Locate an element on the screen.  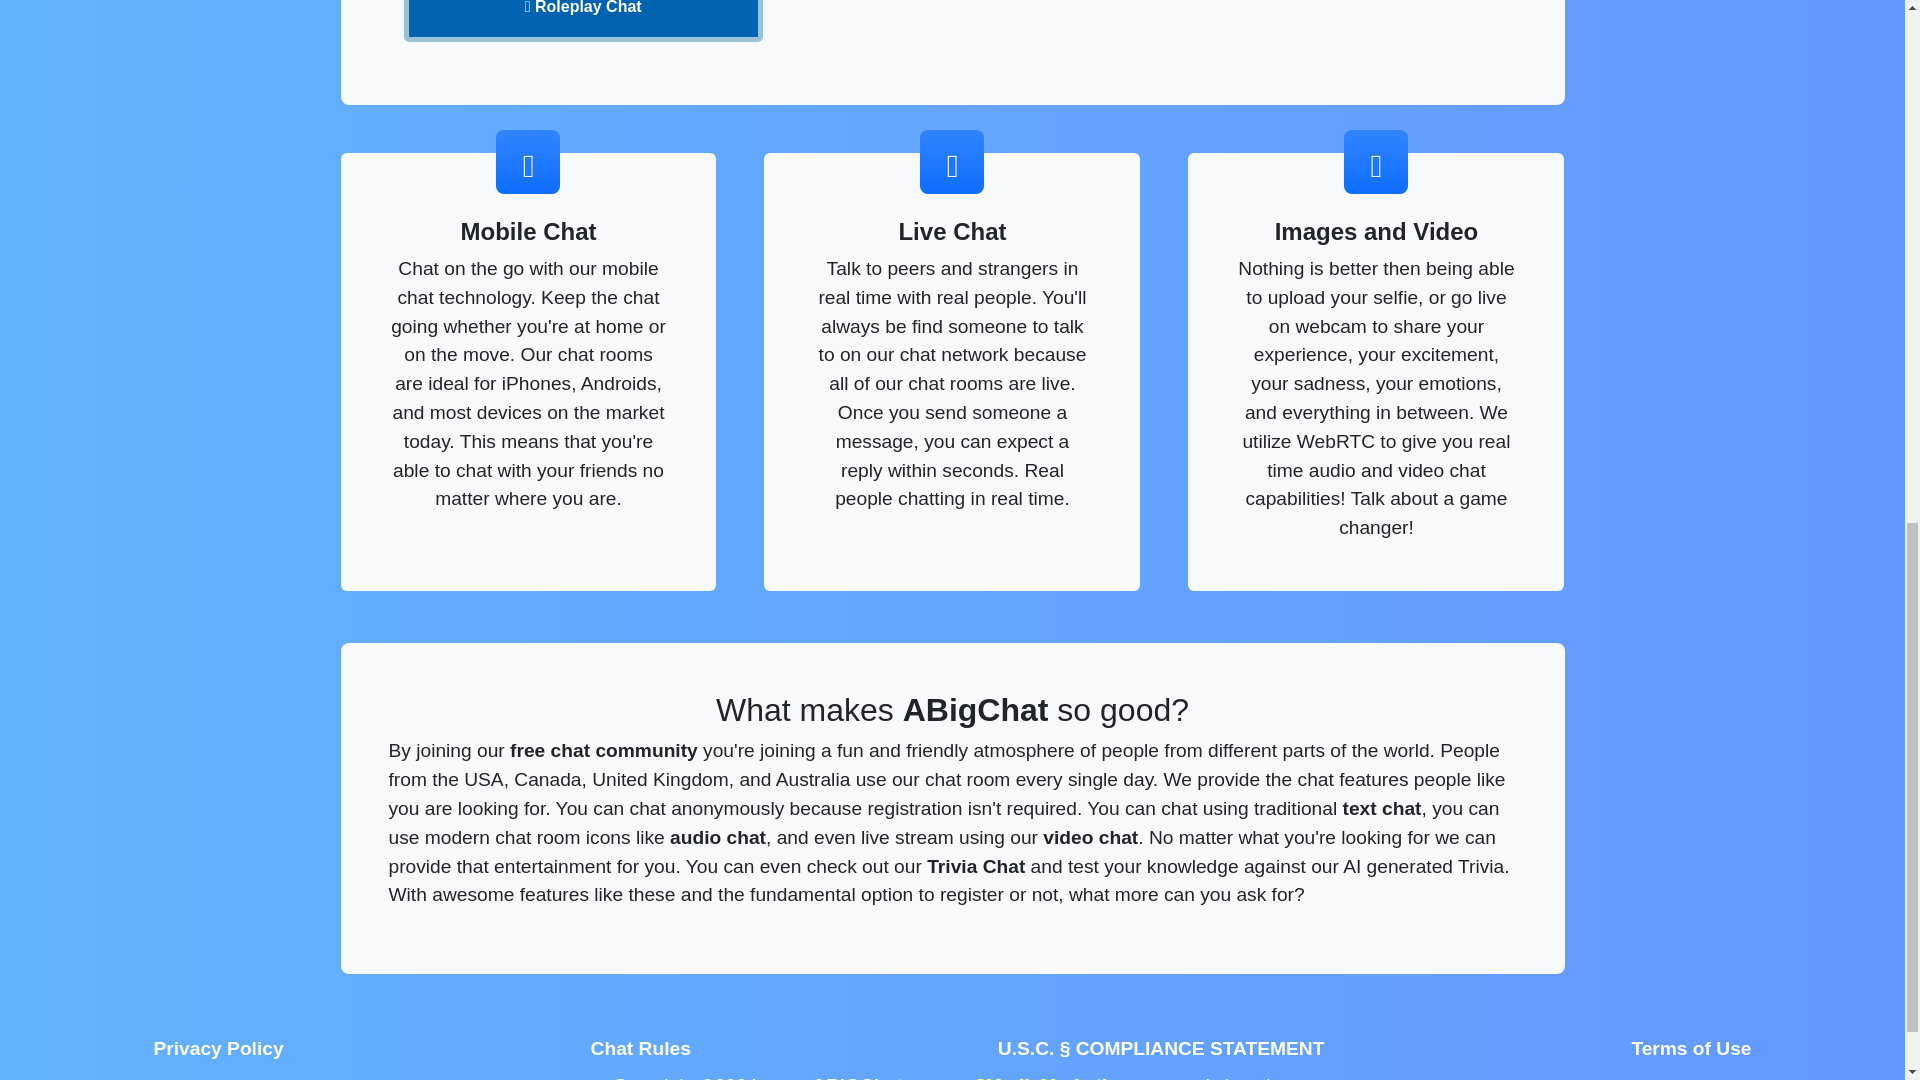
Privacy Policy is located at coordinates (218, 1050).